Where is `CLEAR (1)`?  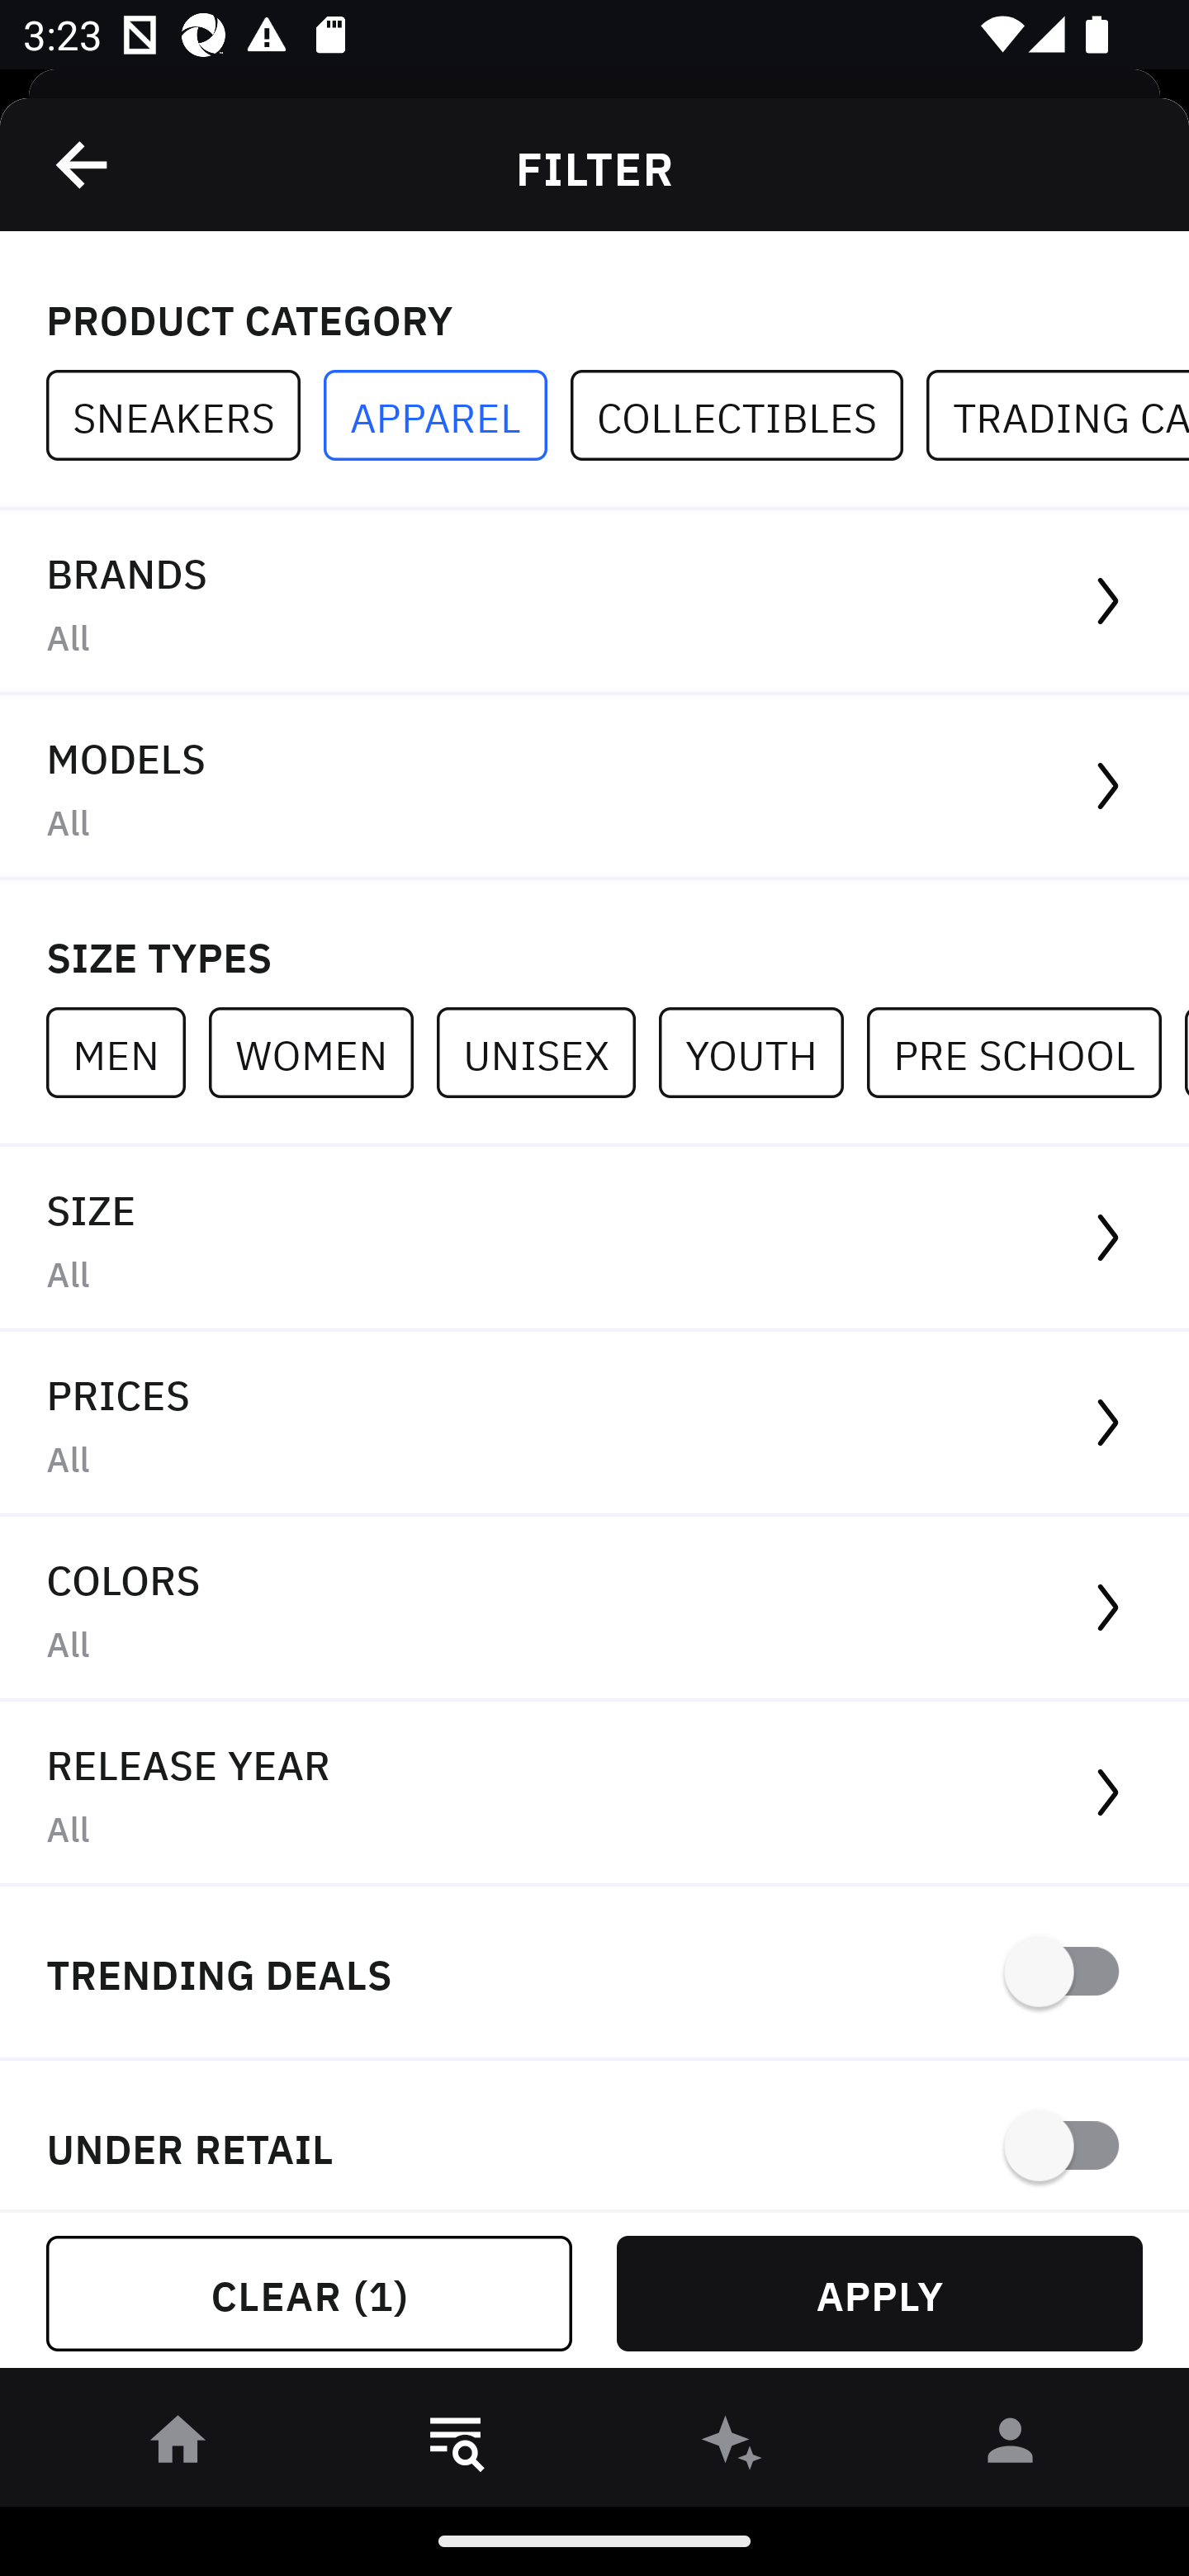 CLEAR (1) is located at coordinates (309, 2294).